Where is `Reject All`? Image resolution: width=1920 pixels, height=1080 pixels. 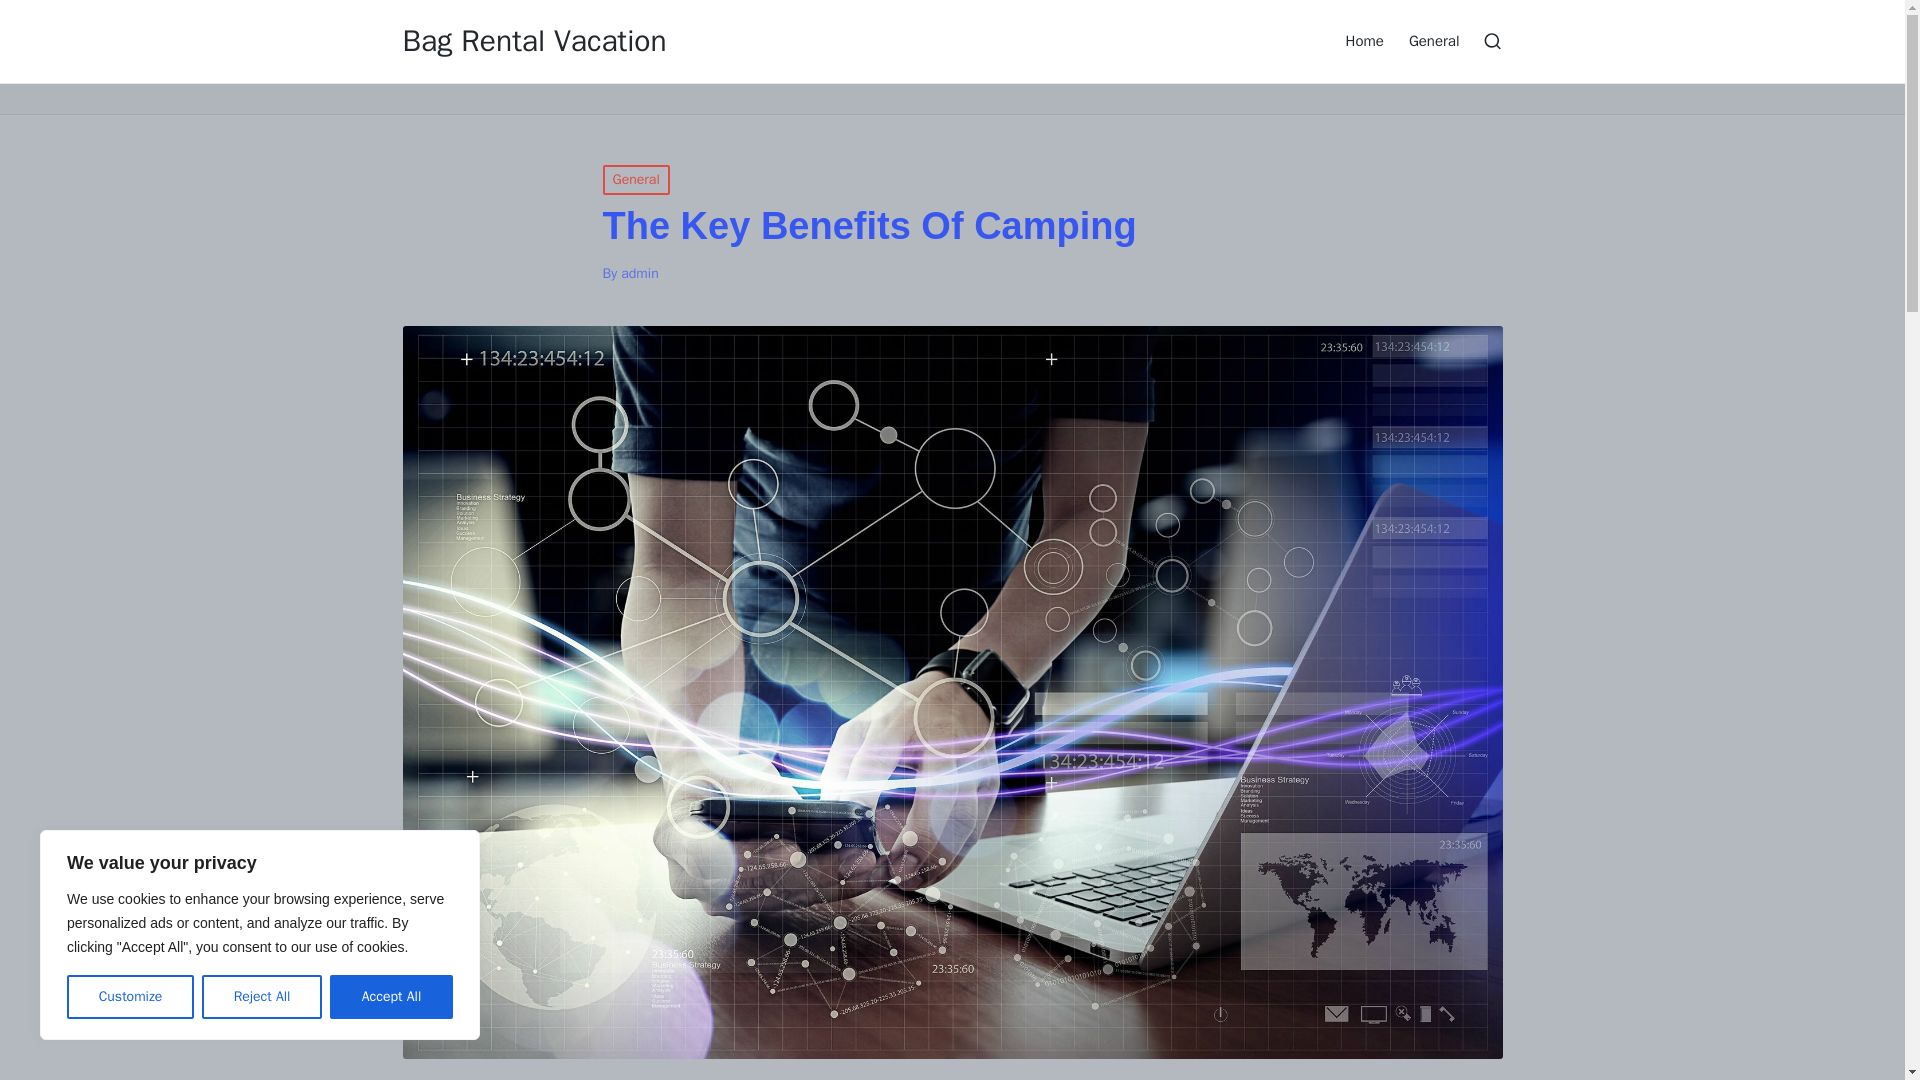
Reject All is located at coordinates (262, 997).